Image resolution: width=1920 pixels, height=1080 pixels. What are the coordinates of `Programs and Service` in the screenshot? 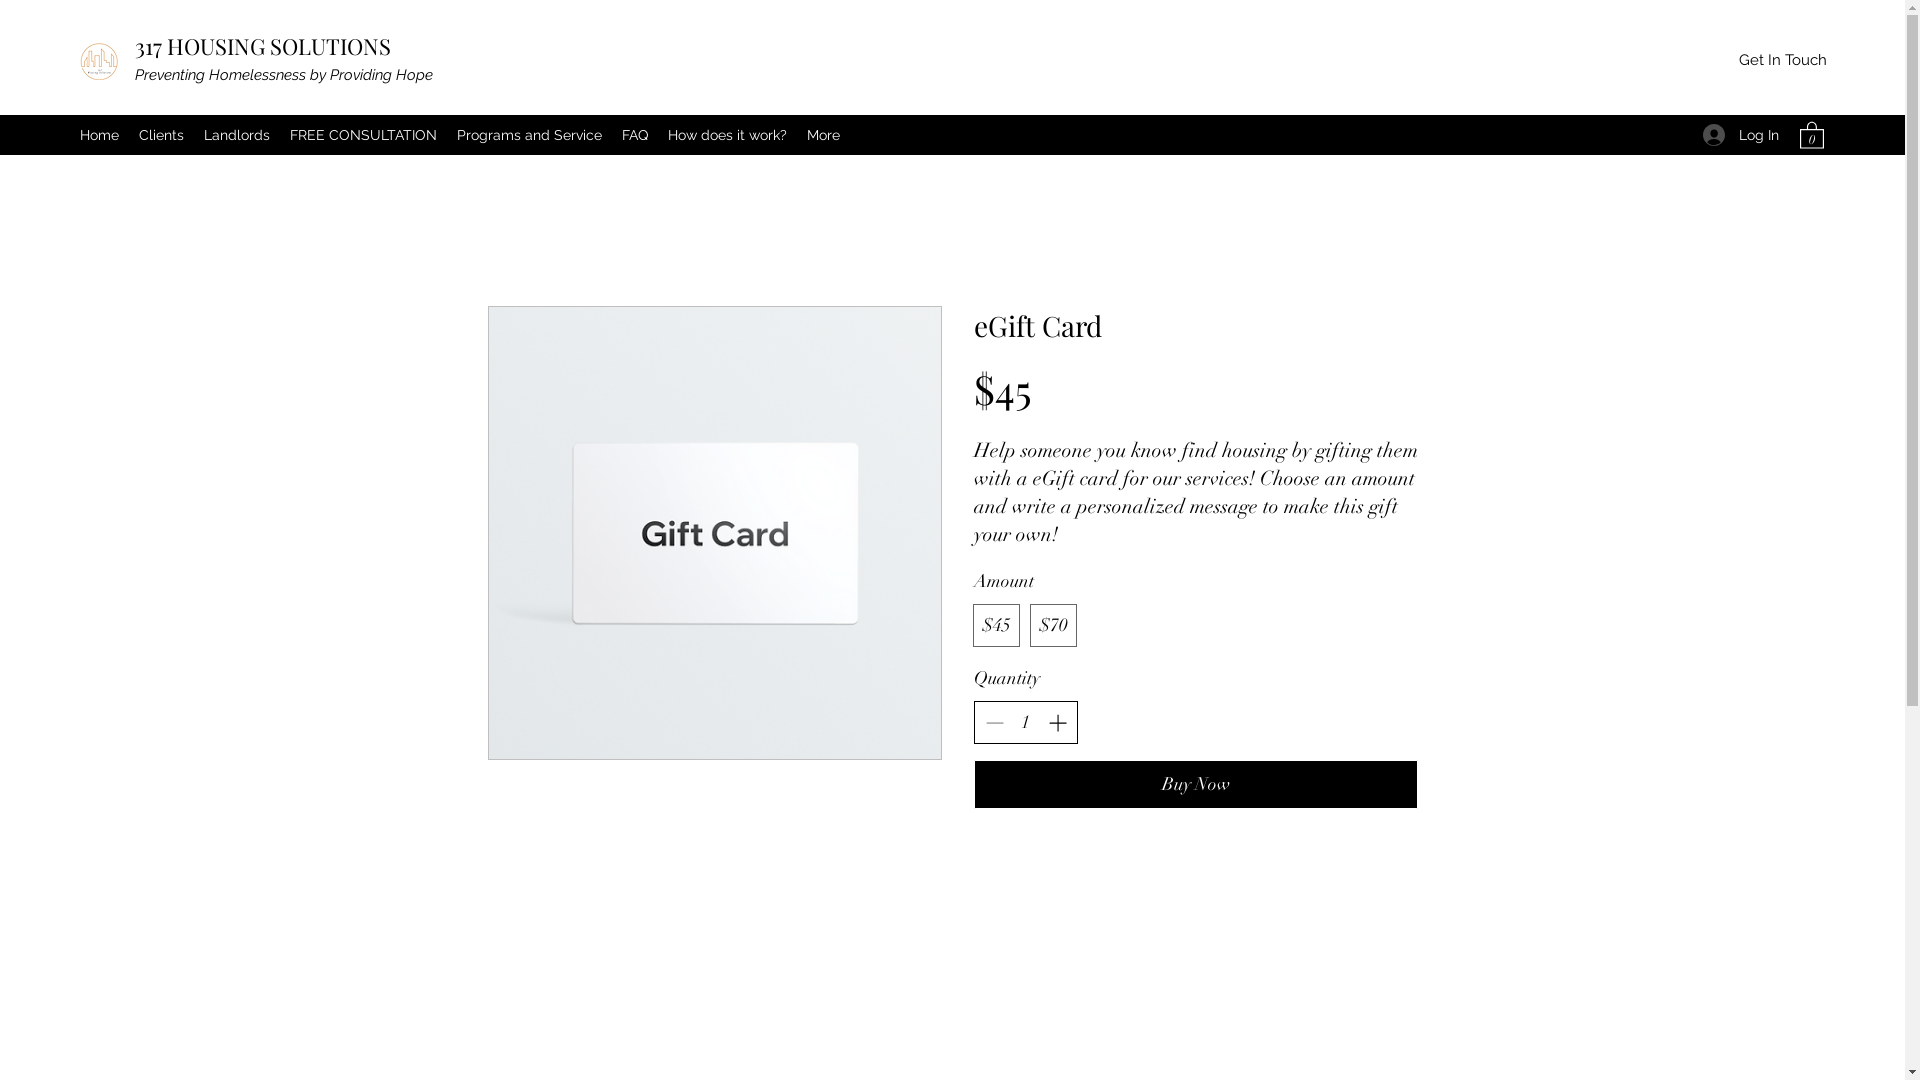 It's located at (530, 135).